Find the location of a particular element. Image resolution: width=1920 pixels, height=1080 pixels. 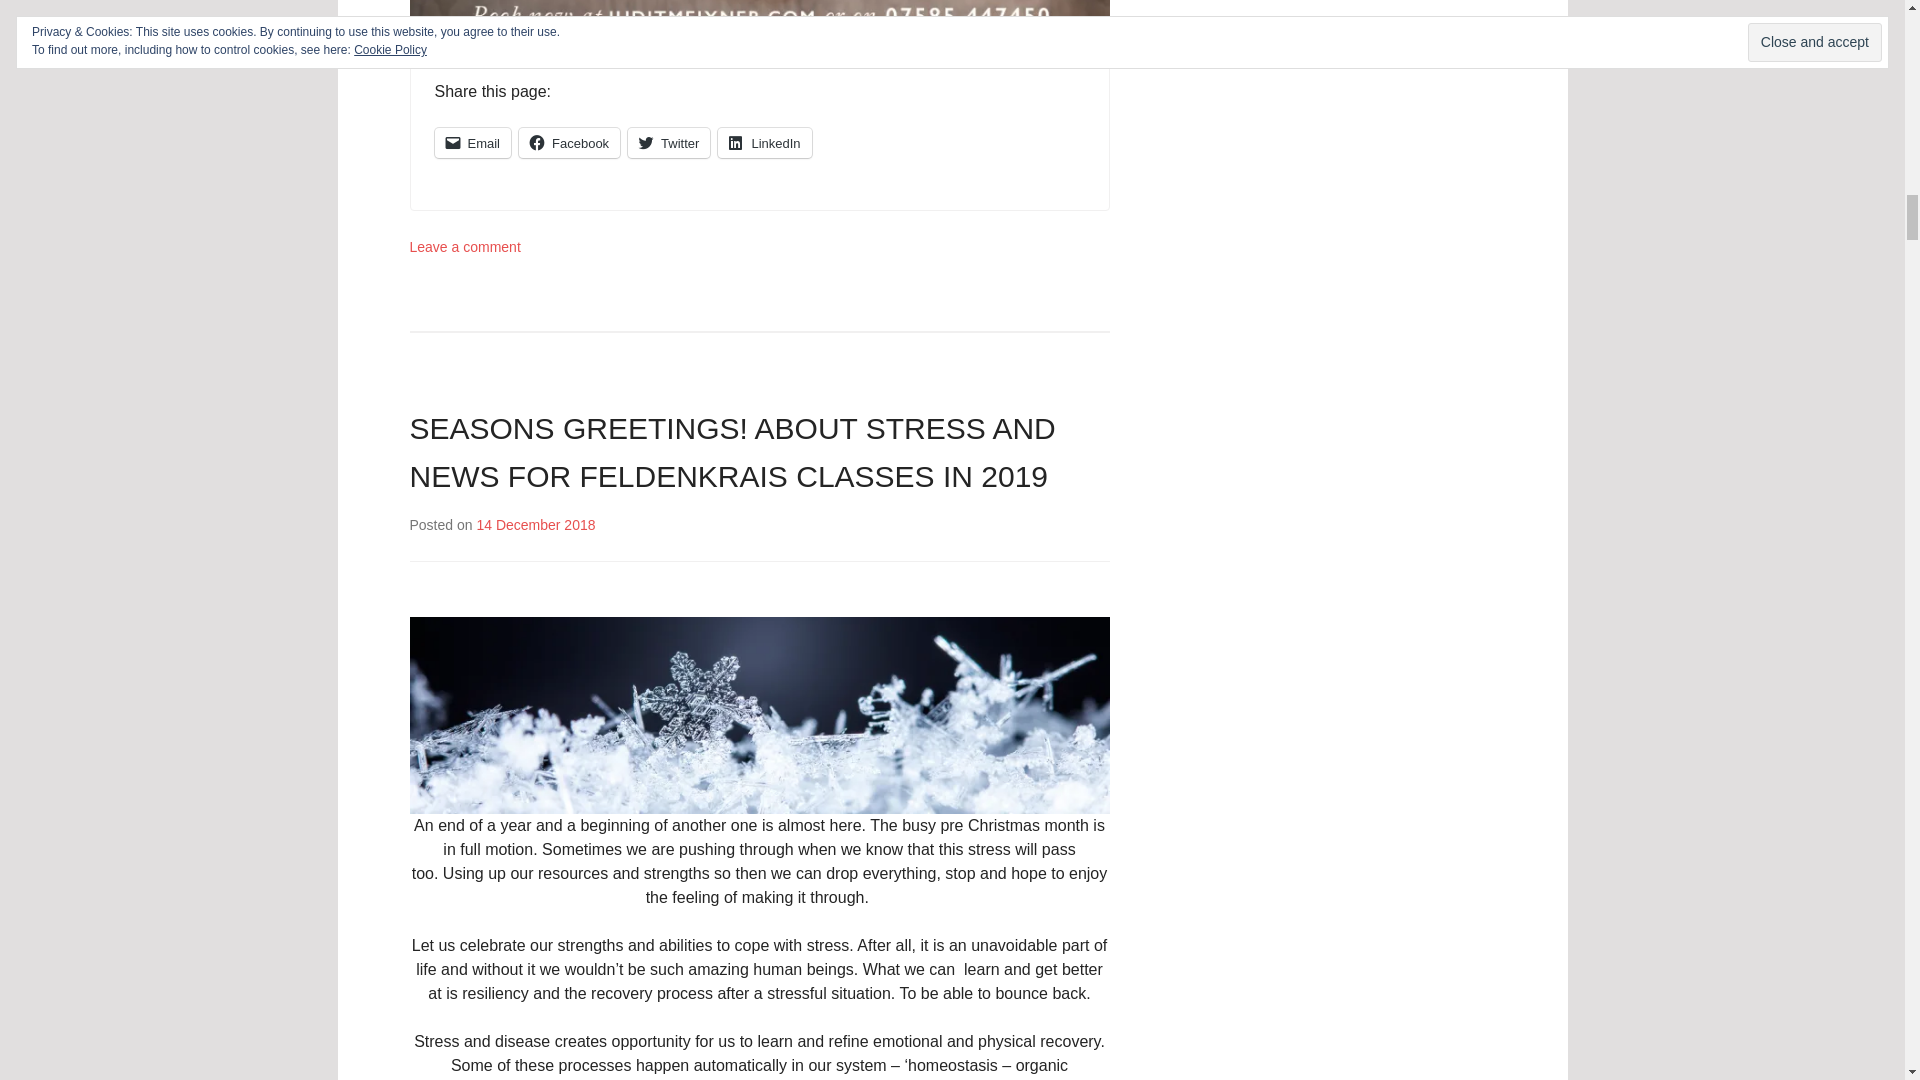

Click to share on Facebook is located at coordinates (569, 142).